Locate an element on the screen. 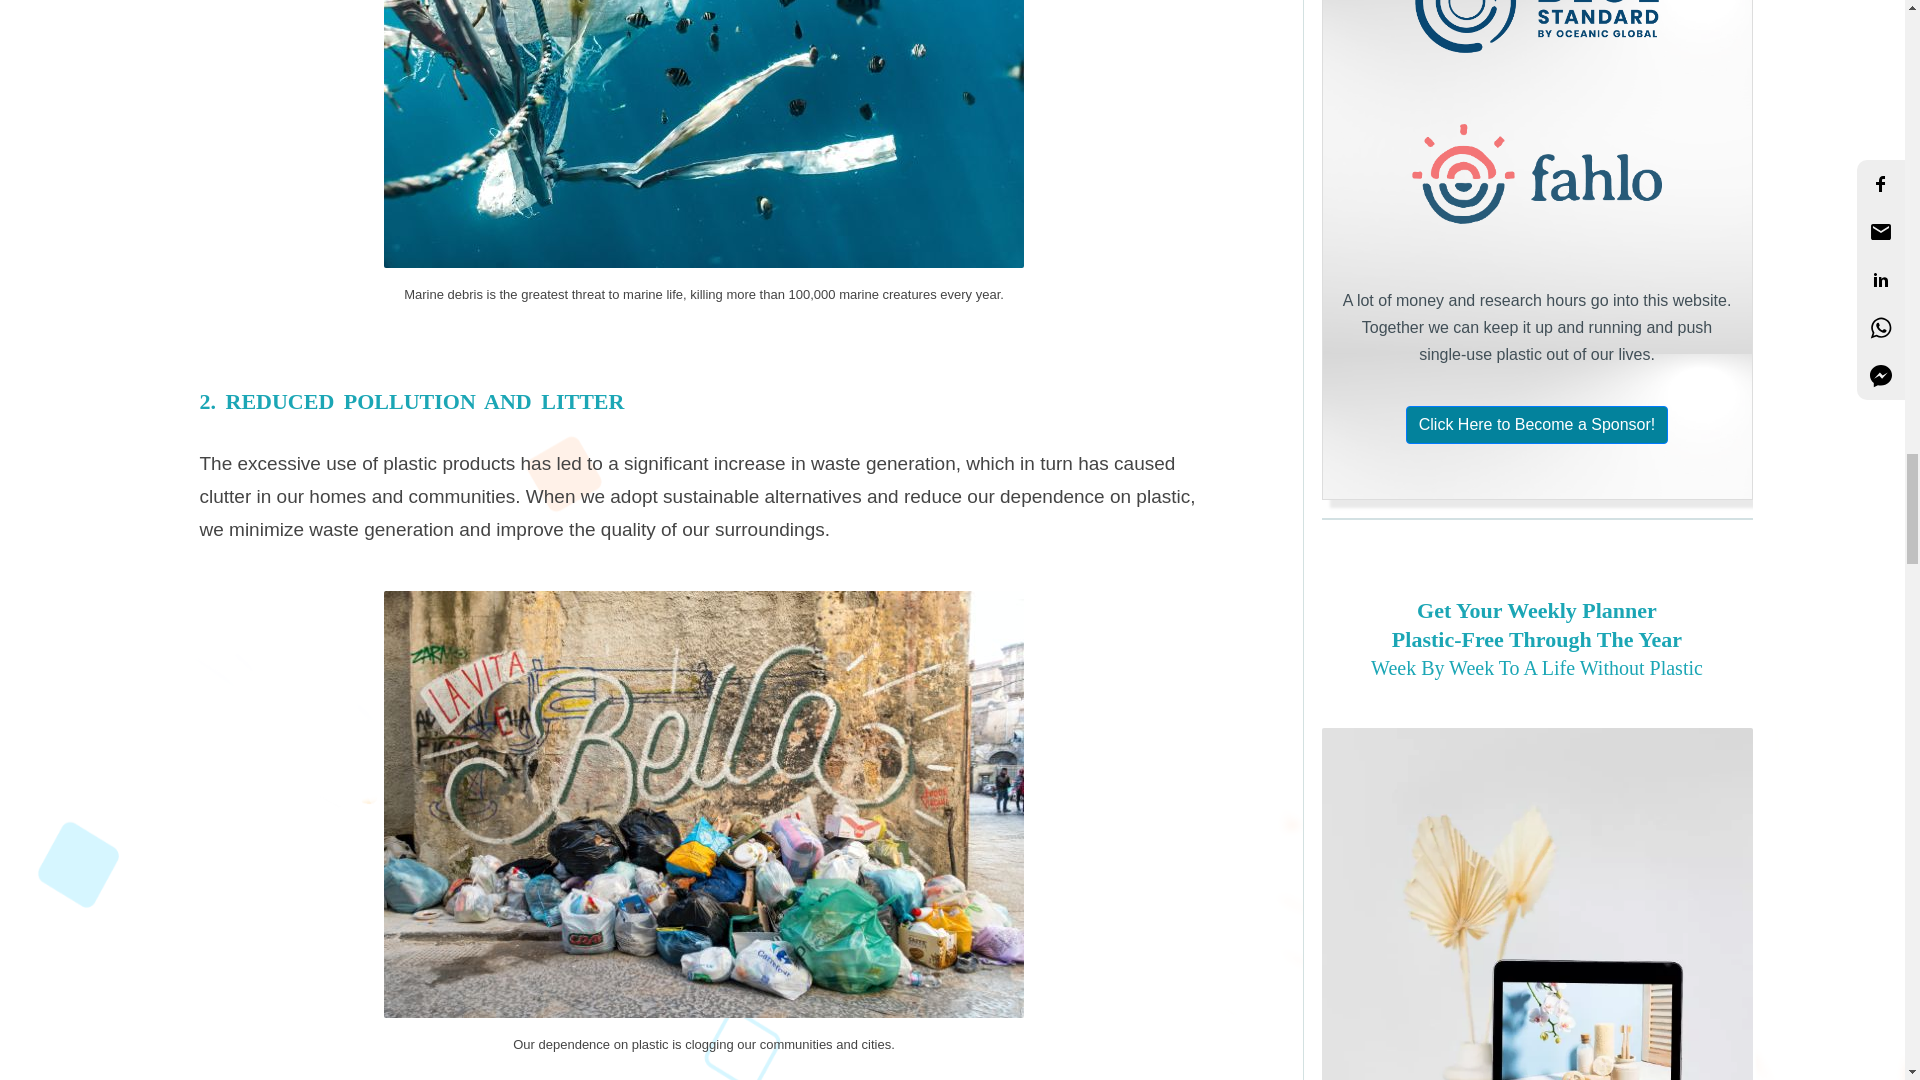 The width and height of the screenshot is (1920, 1080). Blue Logo 500px is located at coordinates (1536, 30).